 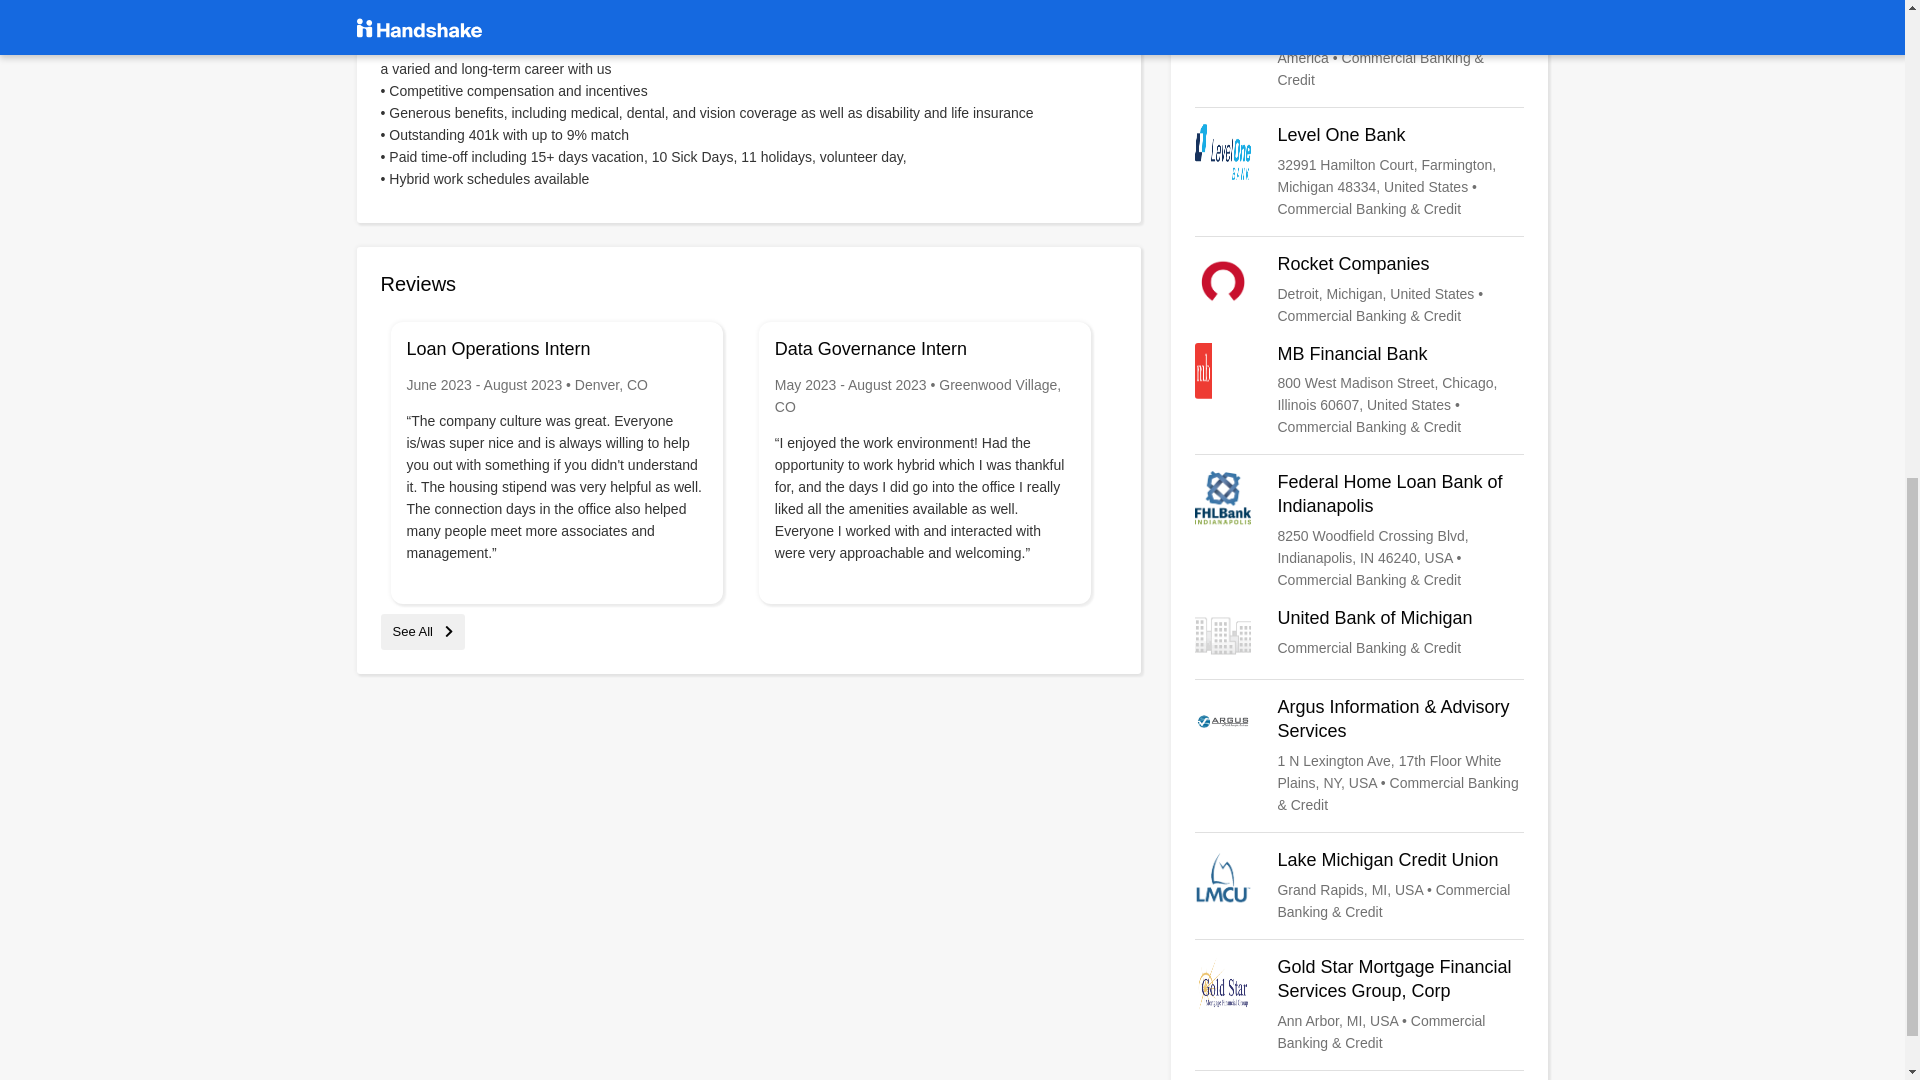 I want to click on See All, so click(x=422, y=632).